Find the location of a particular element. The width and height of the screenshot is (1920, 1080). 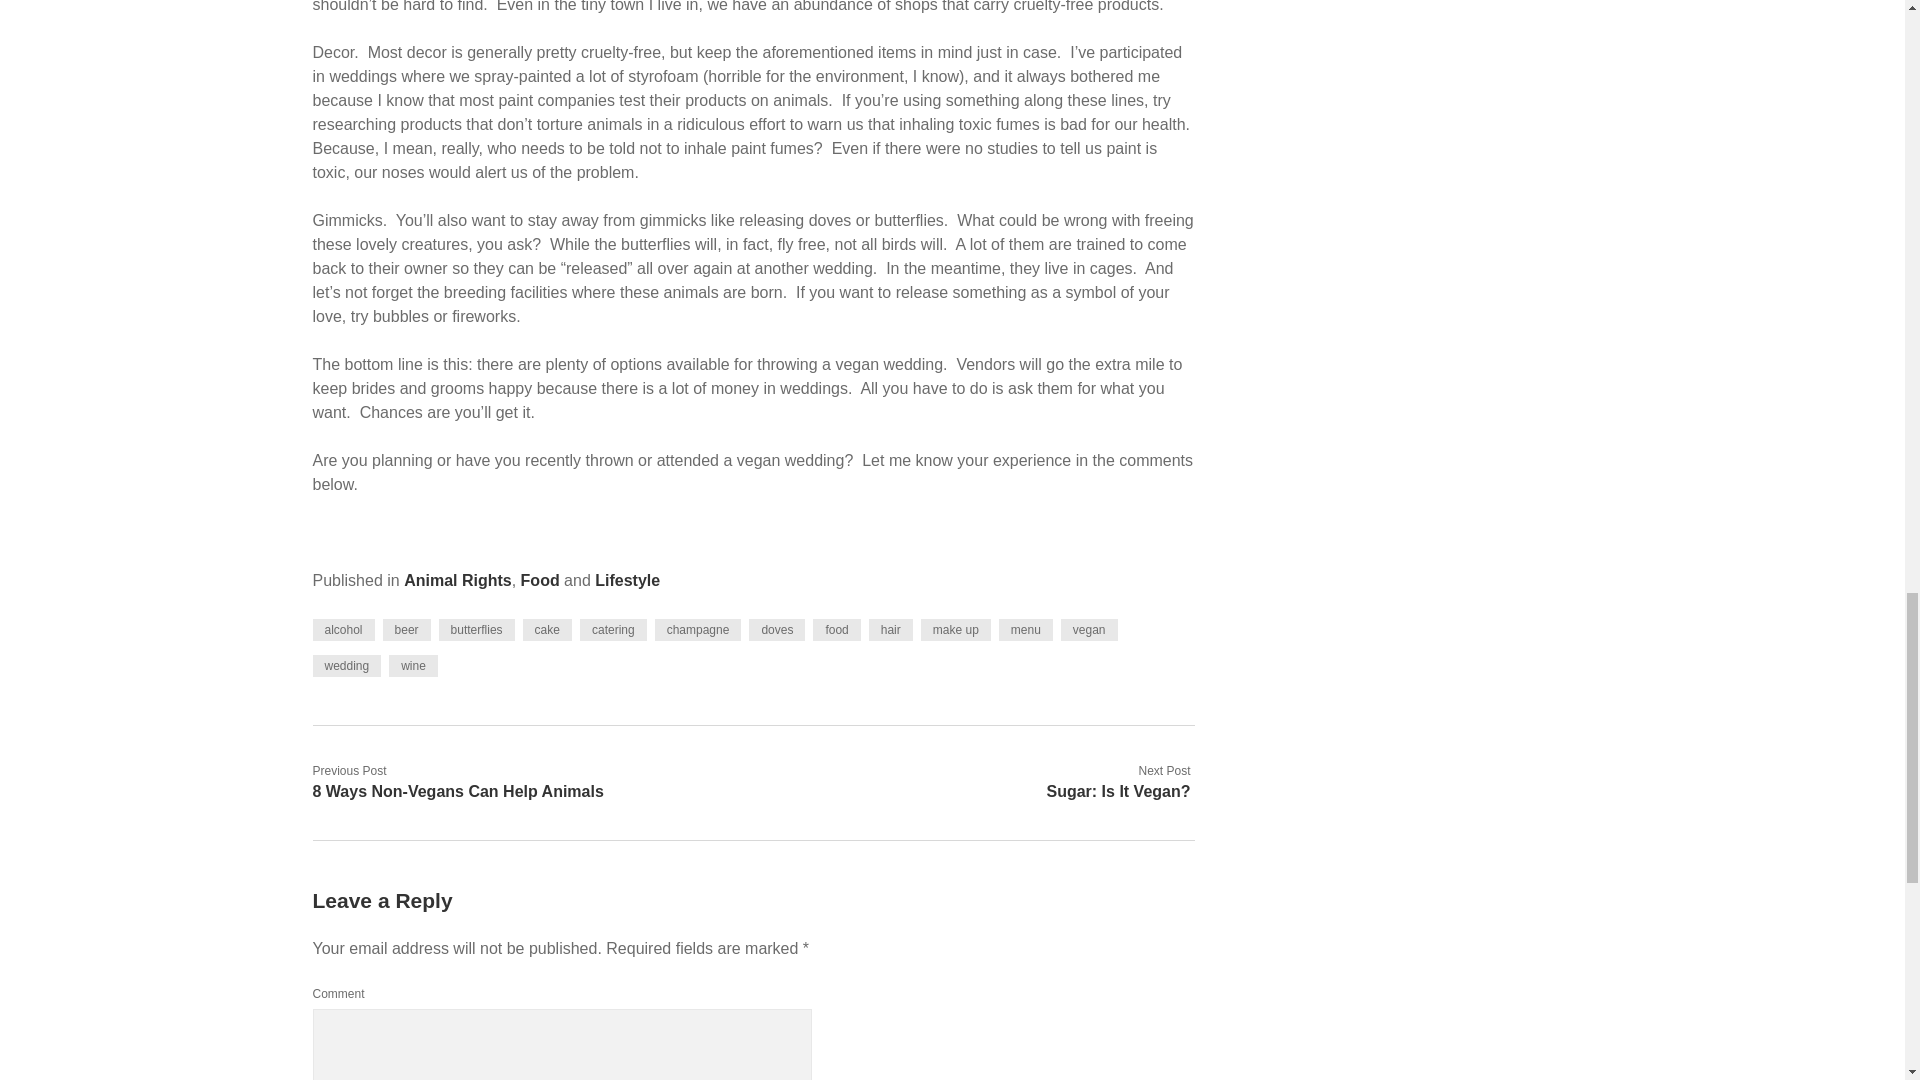

View all posts in Lifestyle is located at coordinates (628, 580).